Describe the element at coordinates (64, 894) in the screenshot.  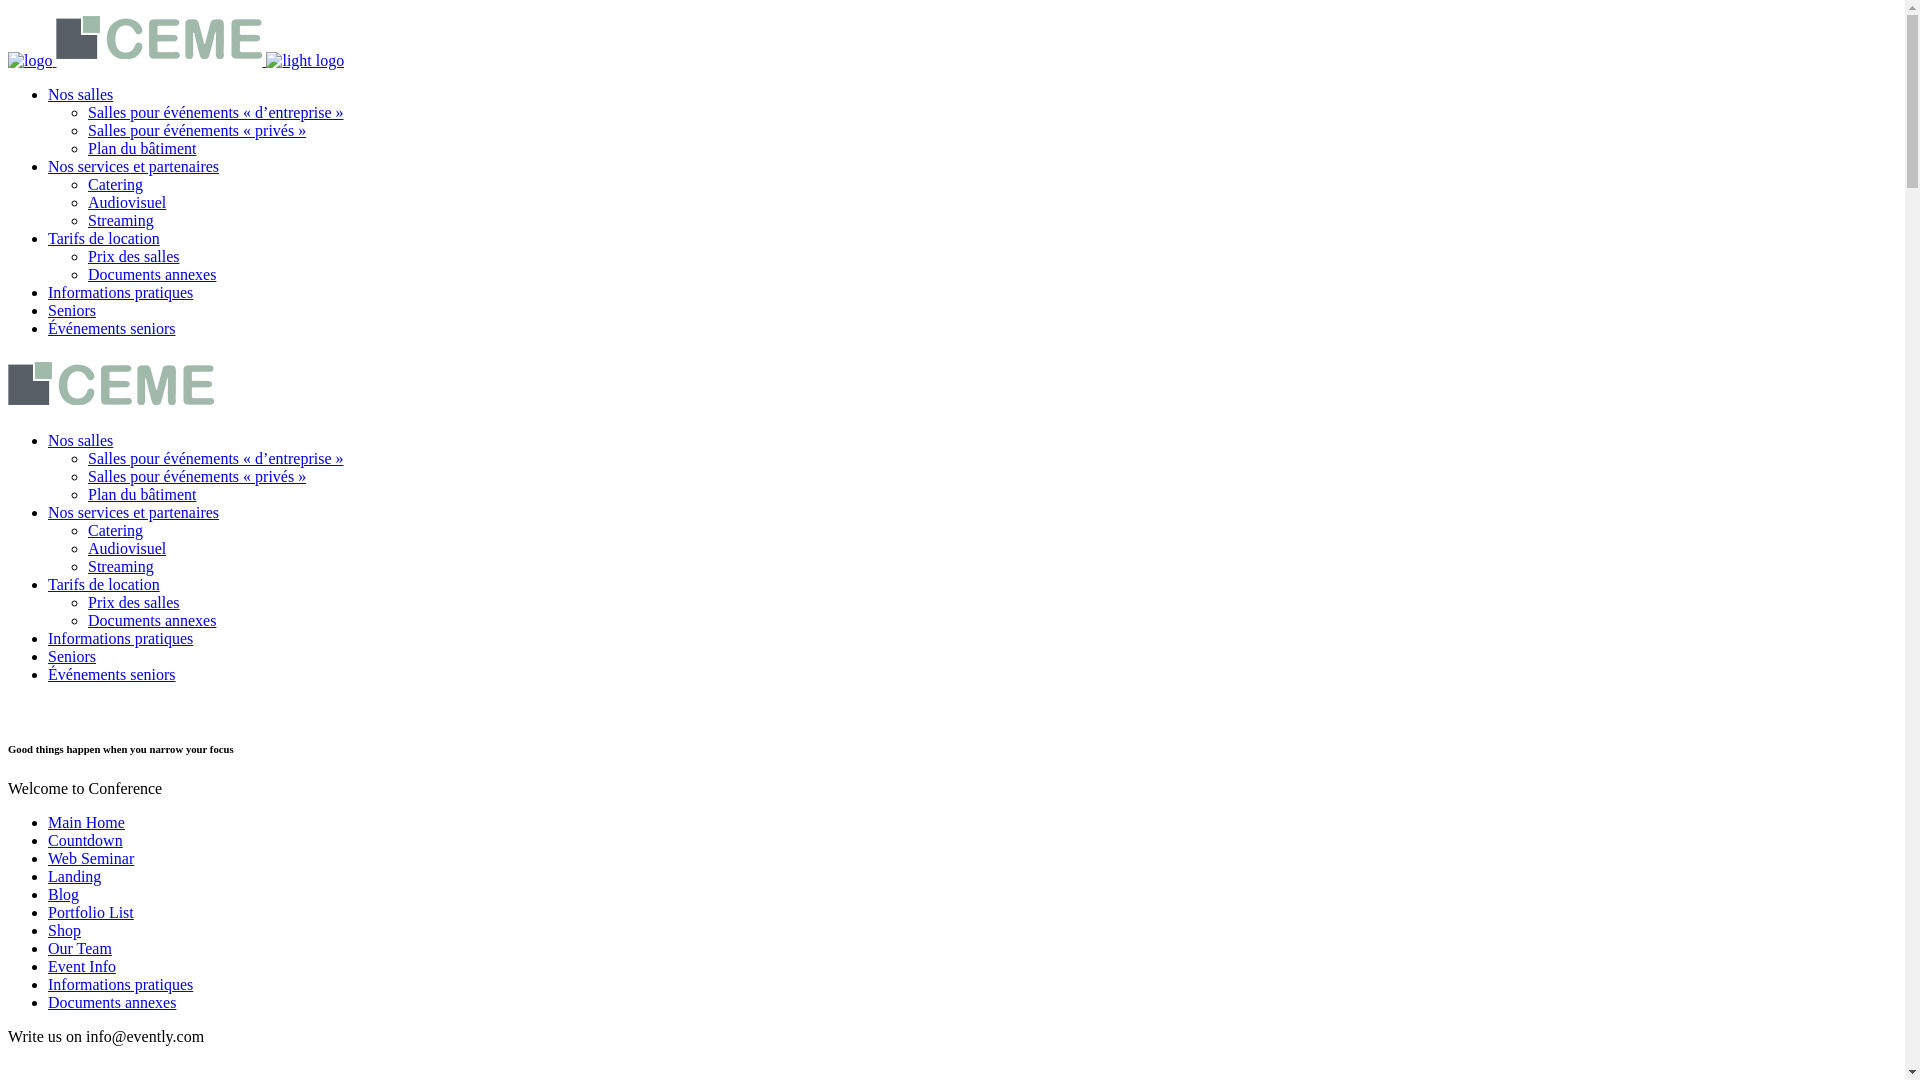
I see `Blog` at that location.